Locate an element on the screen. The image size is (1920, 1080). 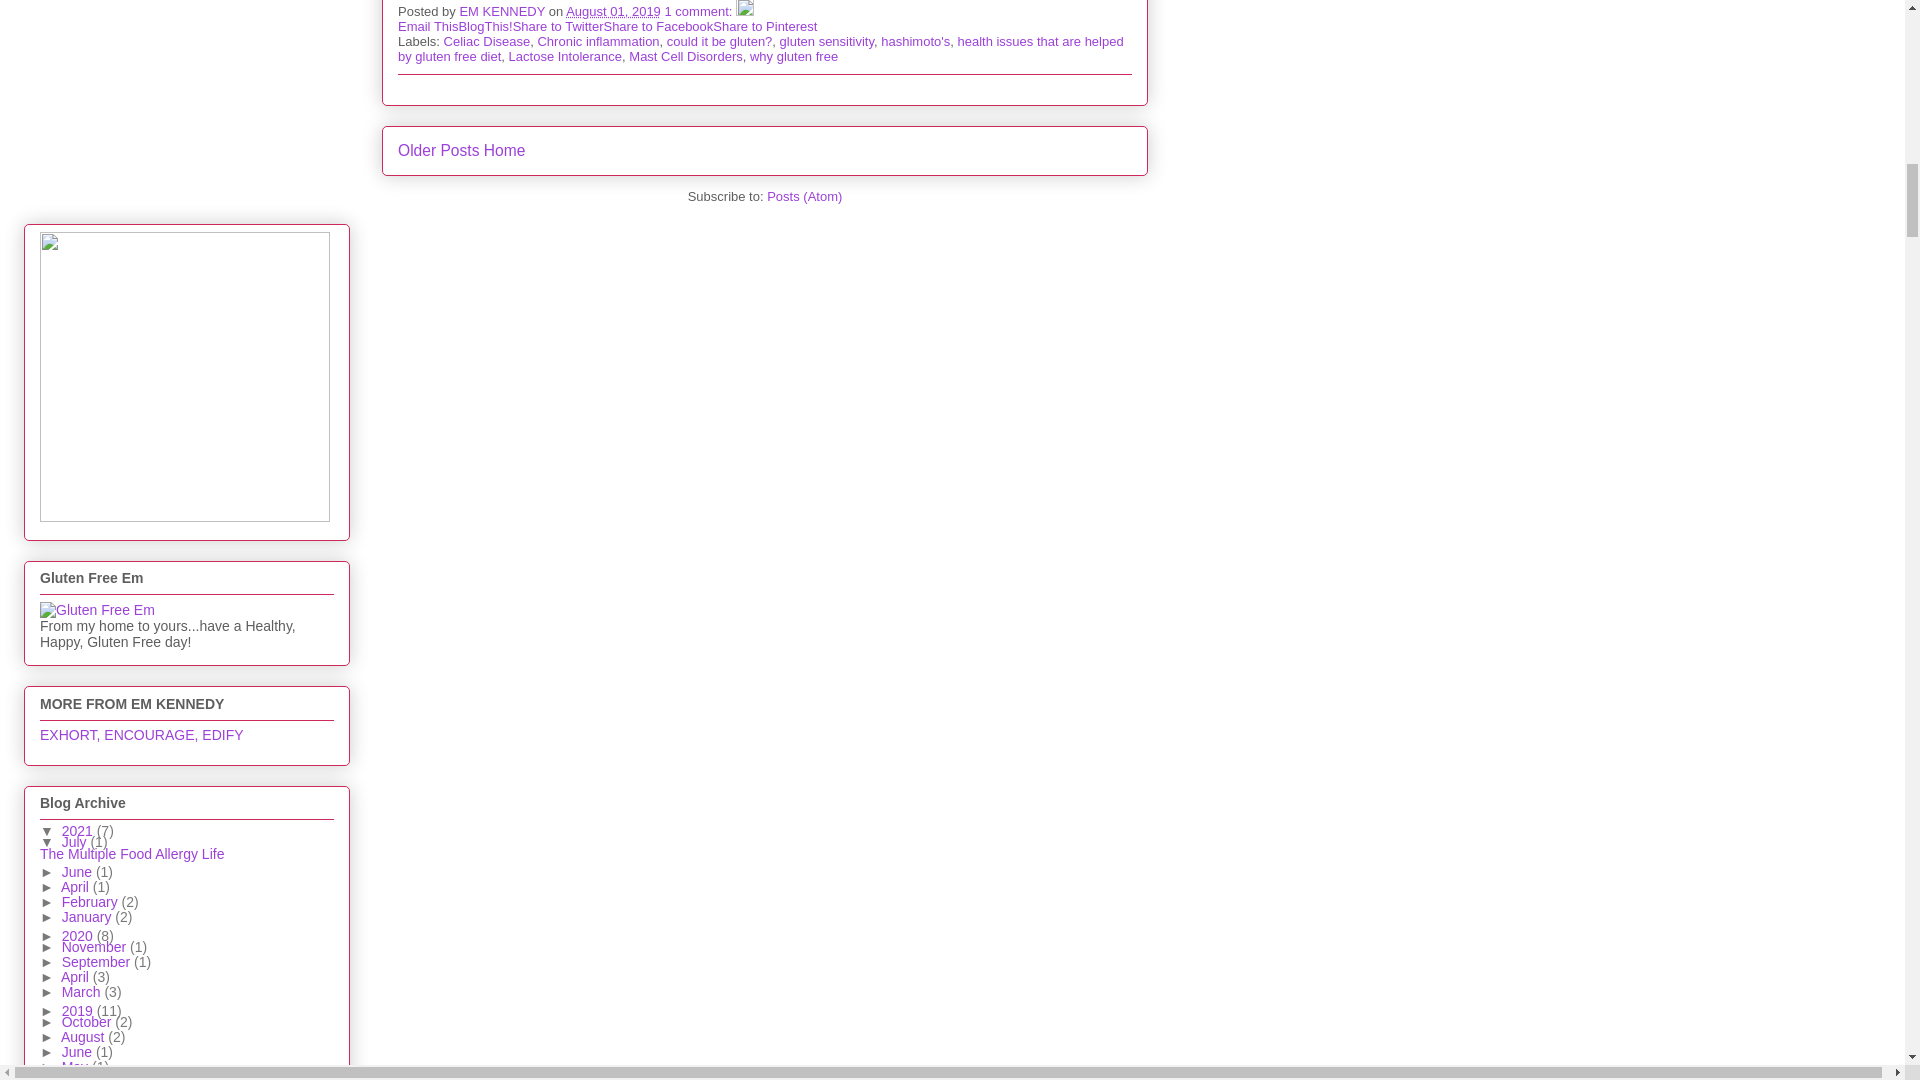
Email This is located at coordinates (428, 26).